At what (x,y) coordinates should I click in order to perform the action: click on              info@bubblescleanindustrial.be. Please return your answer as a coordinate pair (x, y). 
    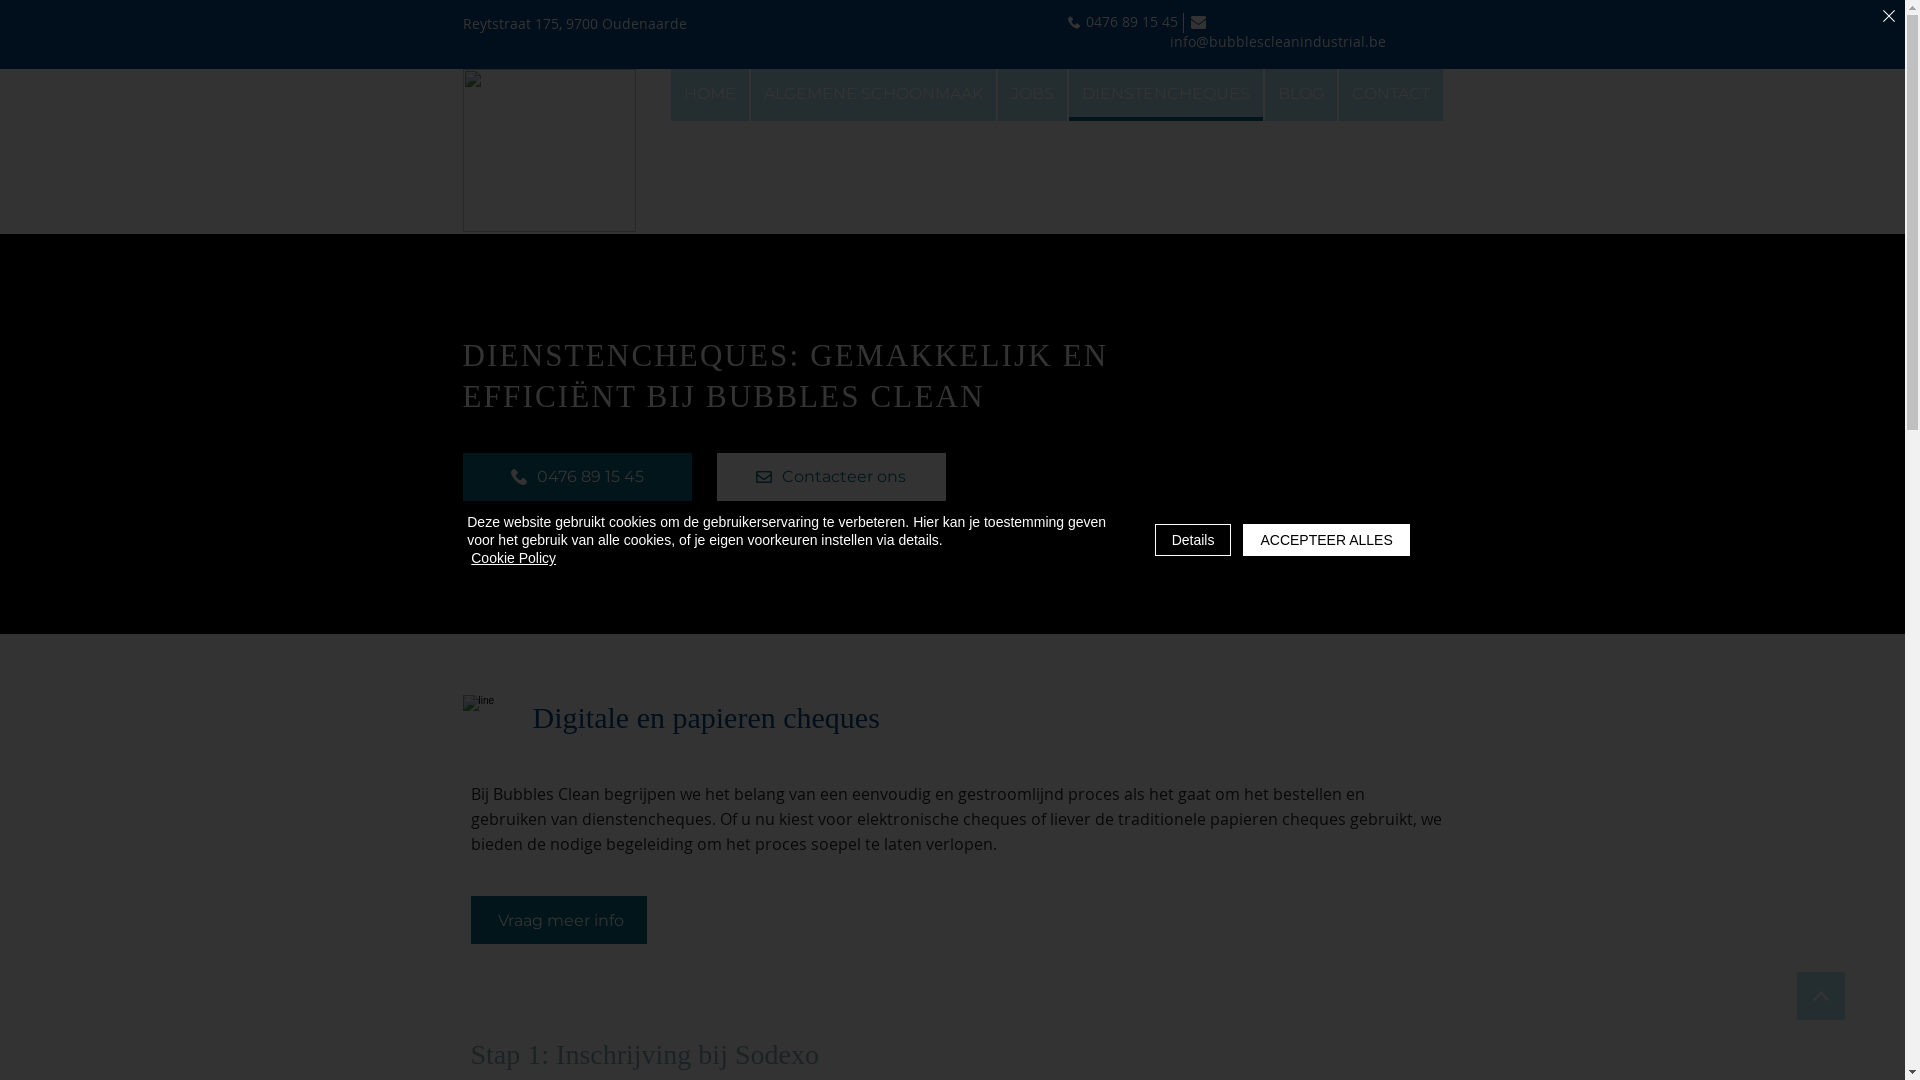
    Looking at the image, I should click on (1276, 32).